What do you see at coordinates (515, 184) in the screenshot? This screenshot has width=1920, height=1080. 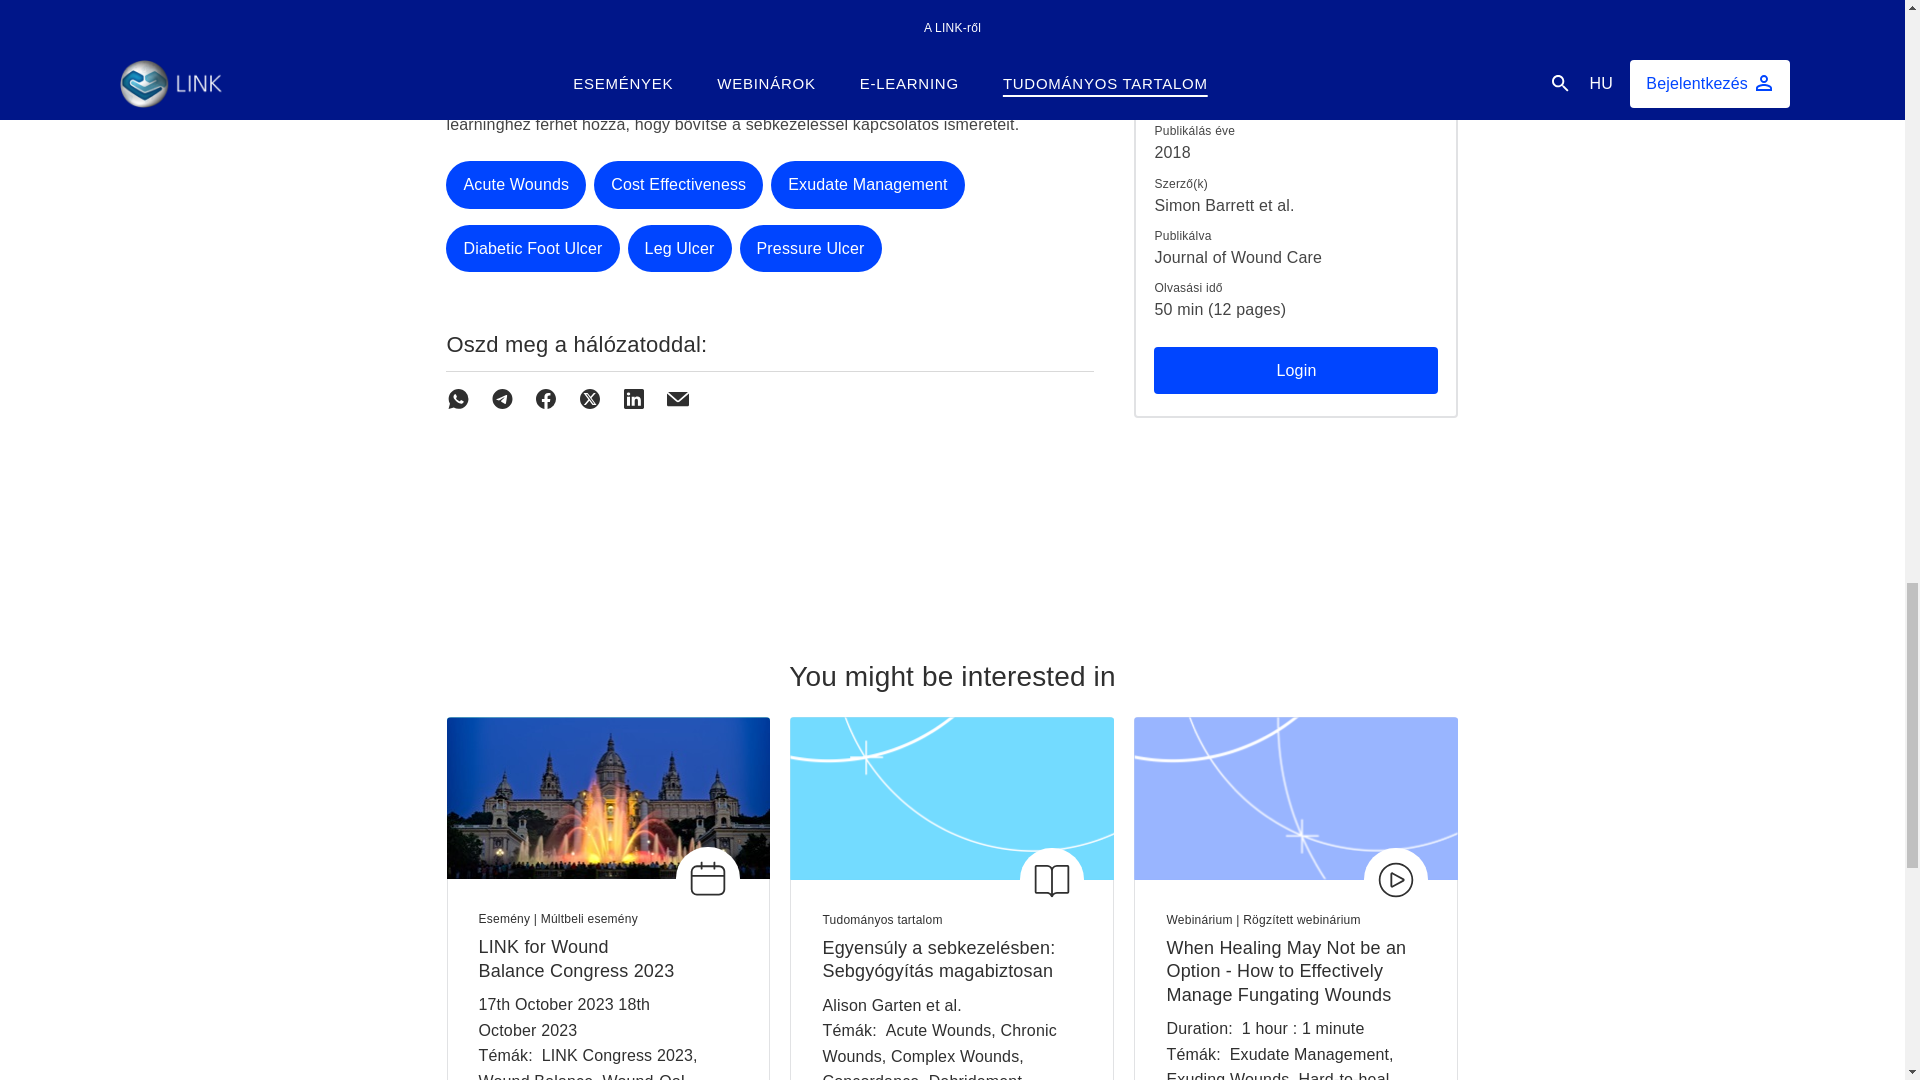 I see `Acute Wounds` at bounding box center [515, 184].